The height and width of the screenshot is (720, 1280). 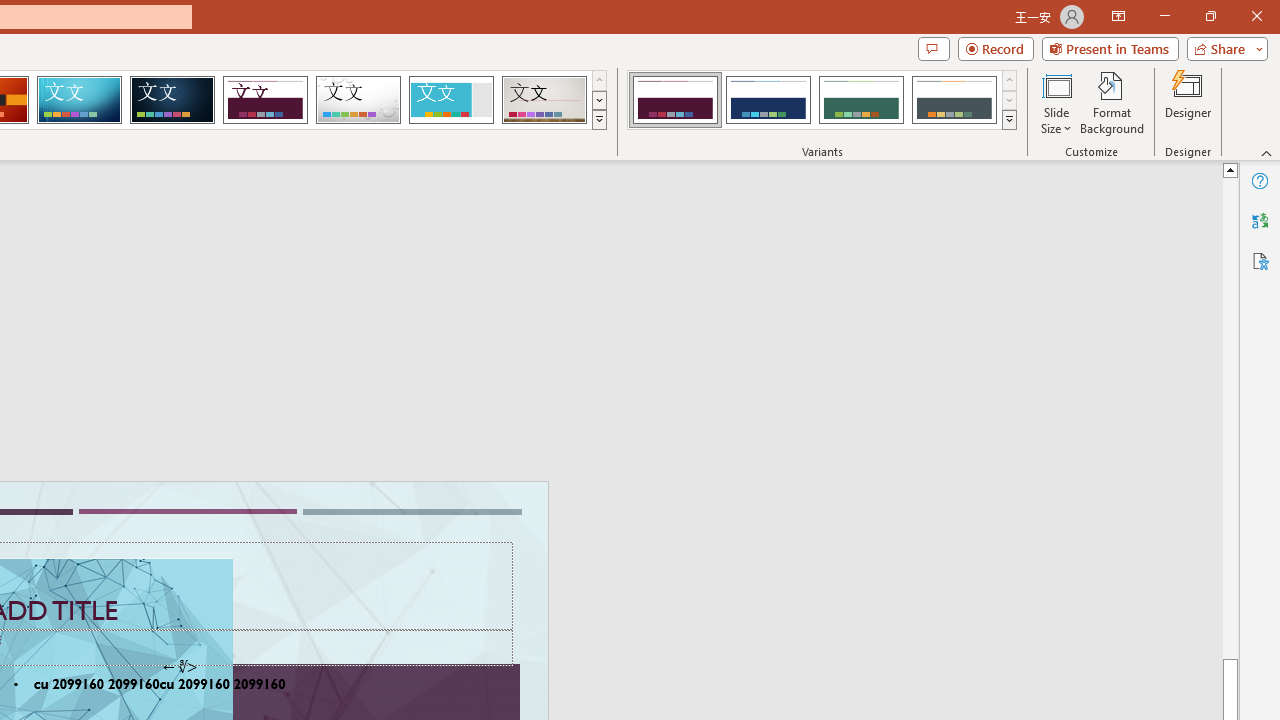 What do you see at coordinates (179, 667) in the screenshot?
I see `TextBox 7` at bounding box center [179, 667].